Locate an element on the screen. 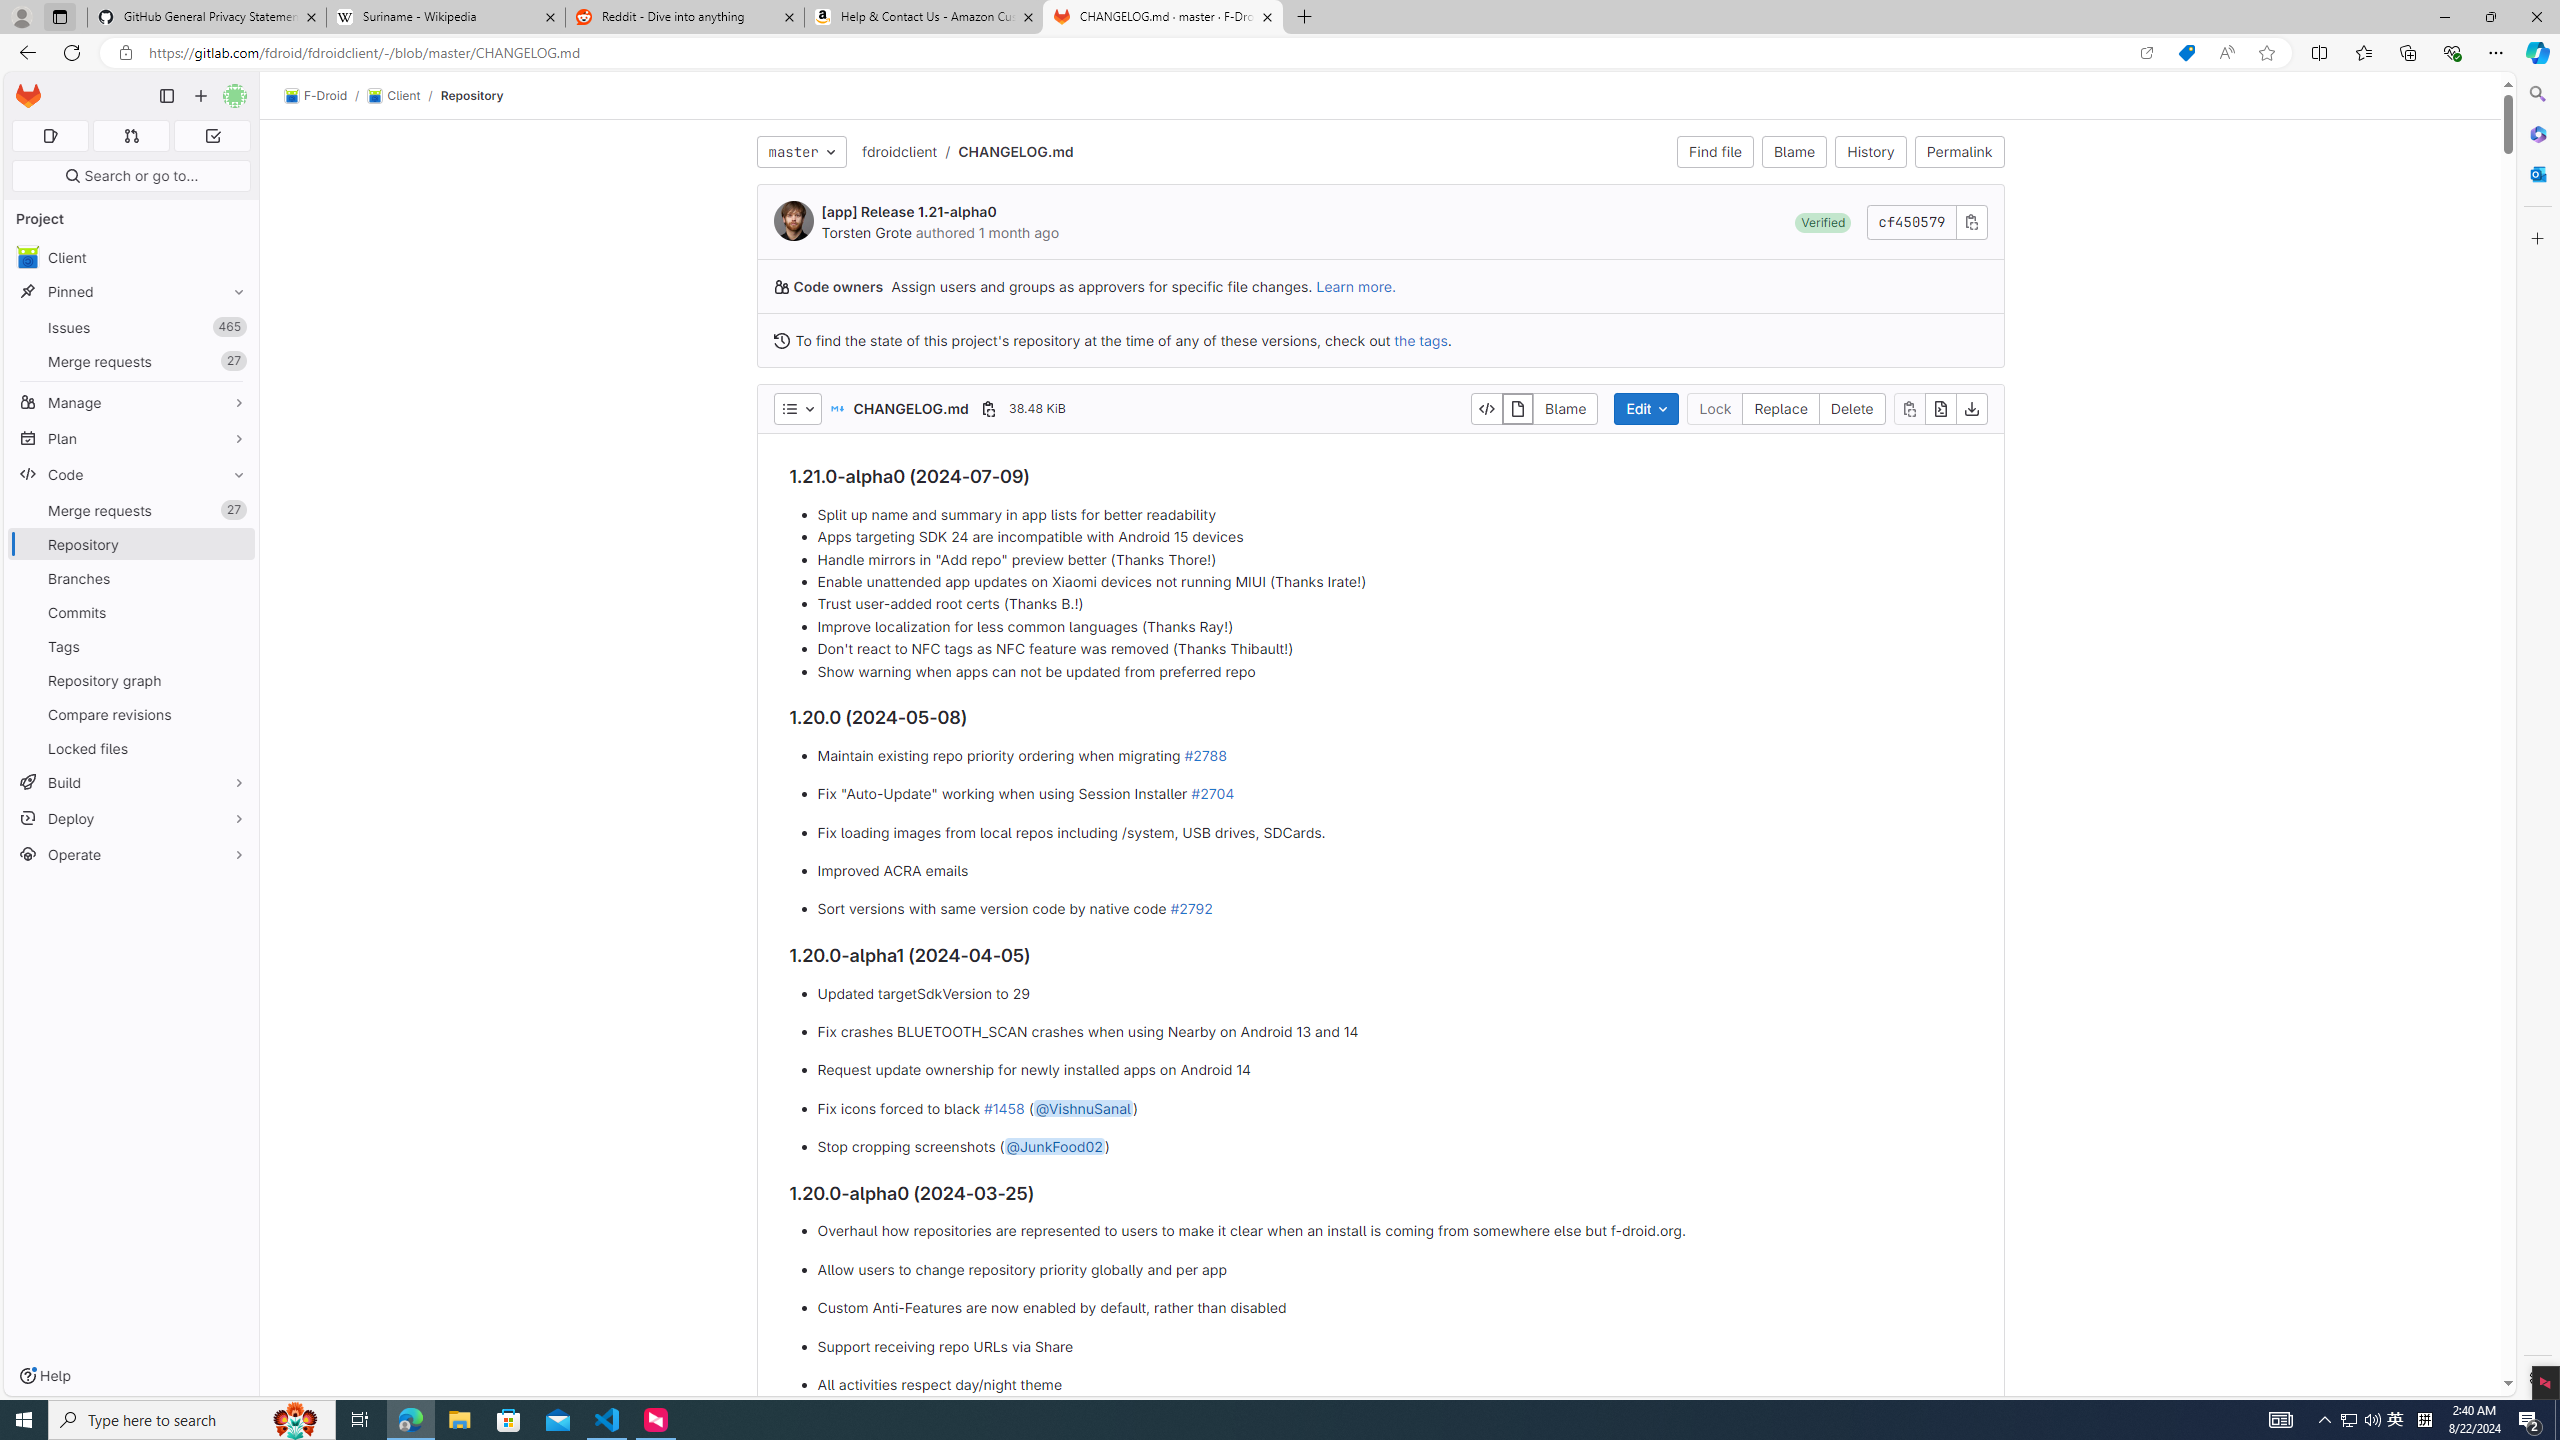 This screenshot has width=2560, height=1440. Sort versions with same version code by native code #2792 is located at coordinates (1394, 910).